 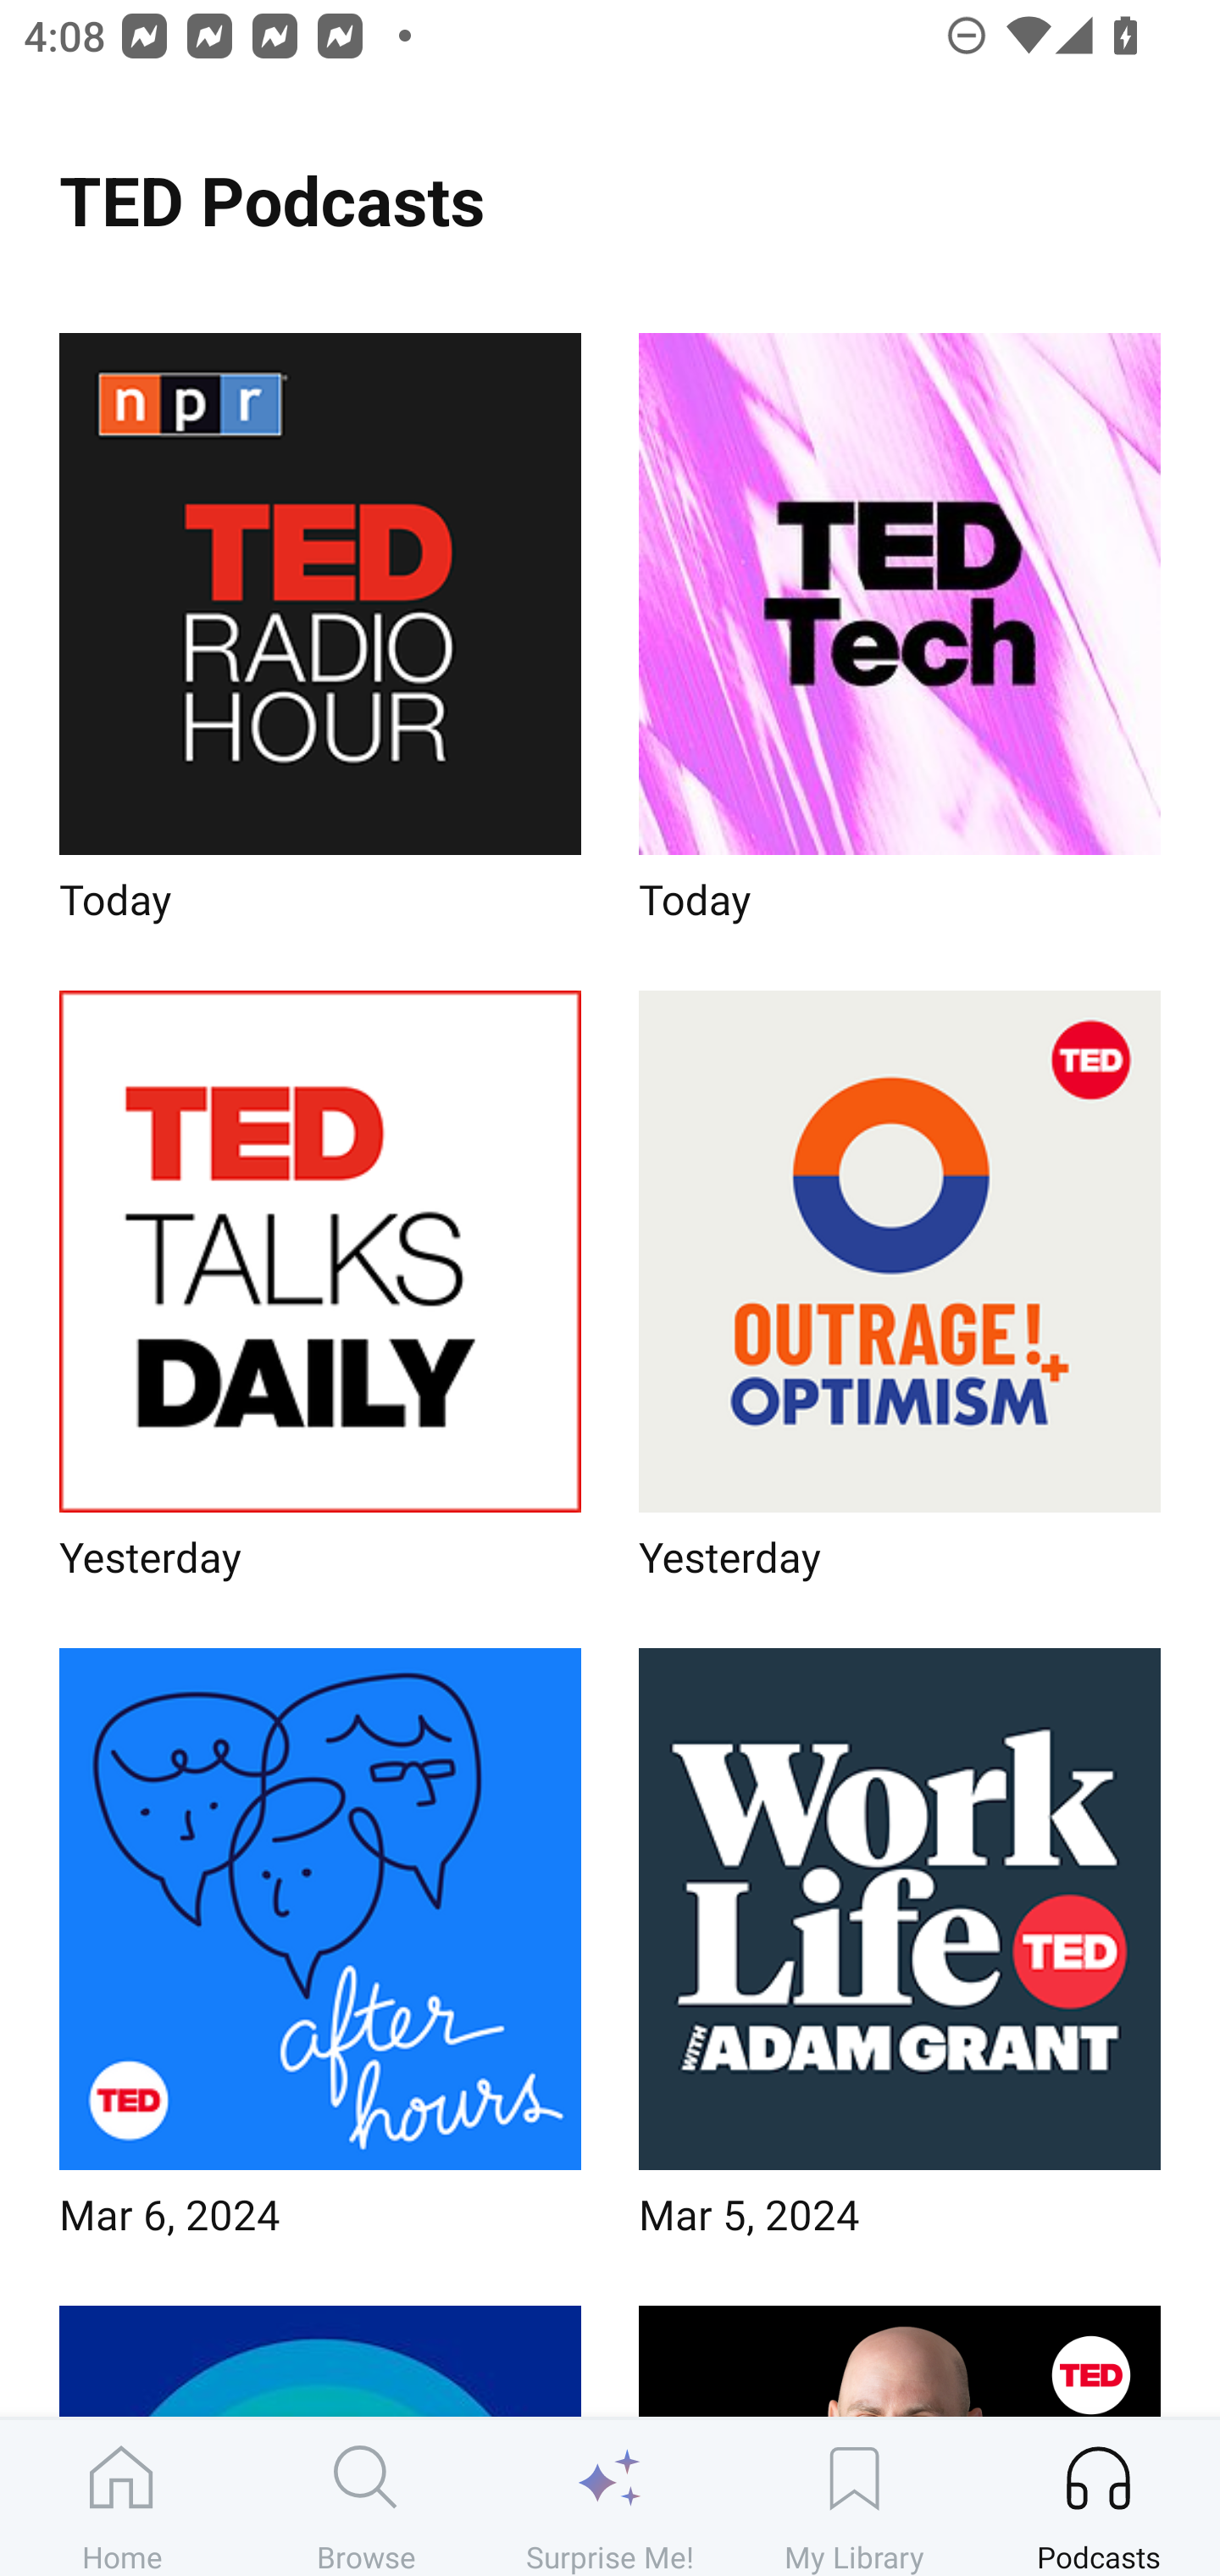 What do you see at coordinates (1098, 2497) in the screenshot?
I see `Podcasts` at bounding box center [1098, 2497].